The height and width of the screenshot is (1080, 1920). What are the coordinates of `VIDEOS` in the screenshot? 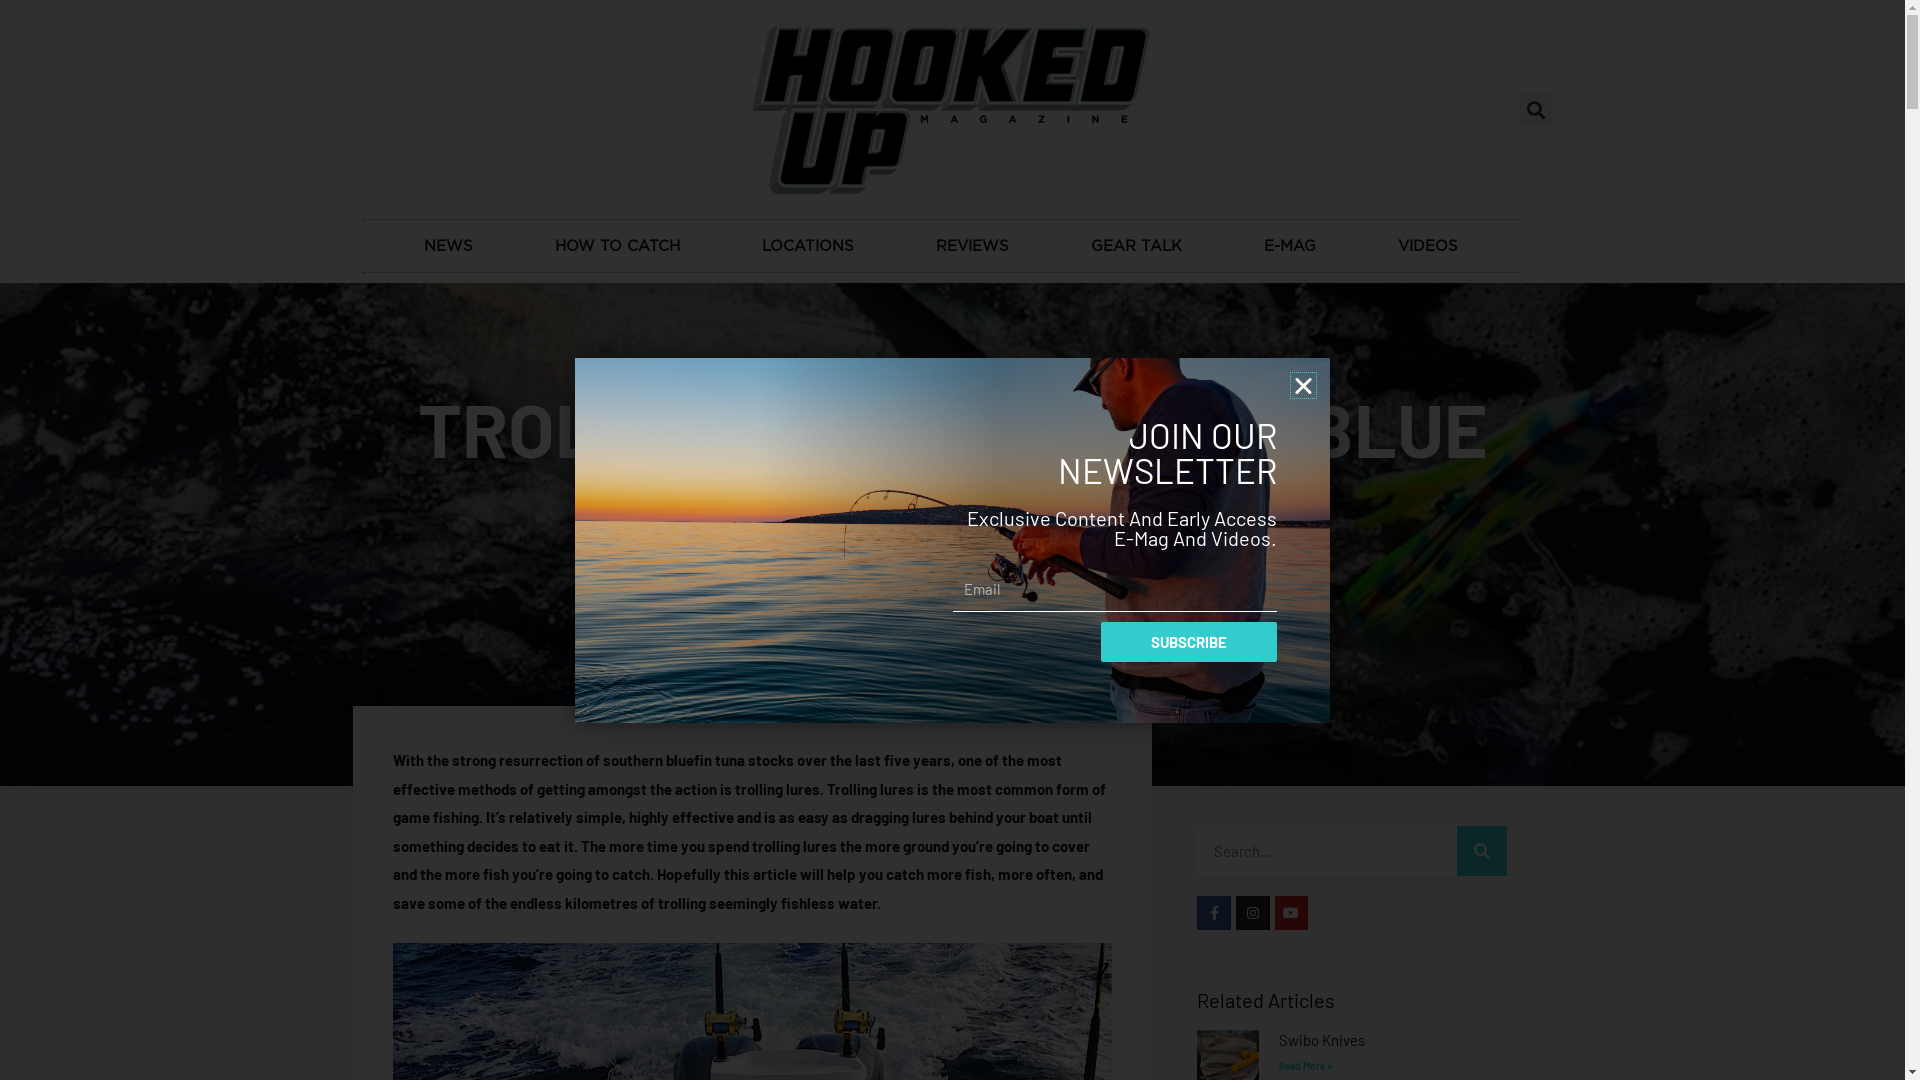 It's located at (1427, 246).